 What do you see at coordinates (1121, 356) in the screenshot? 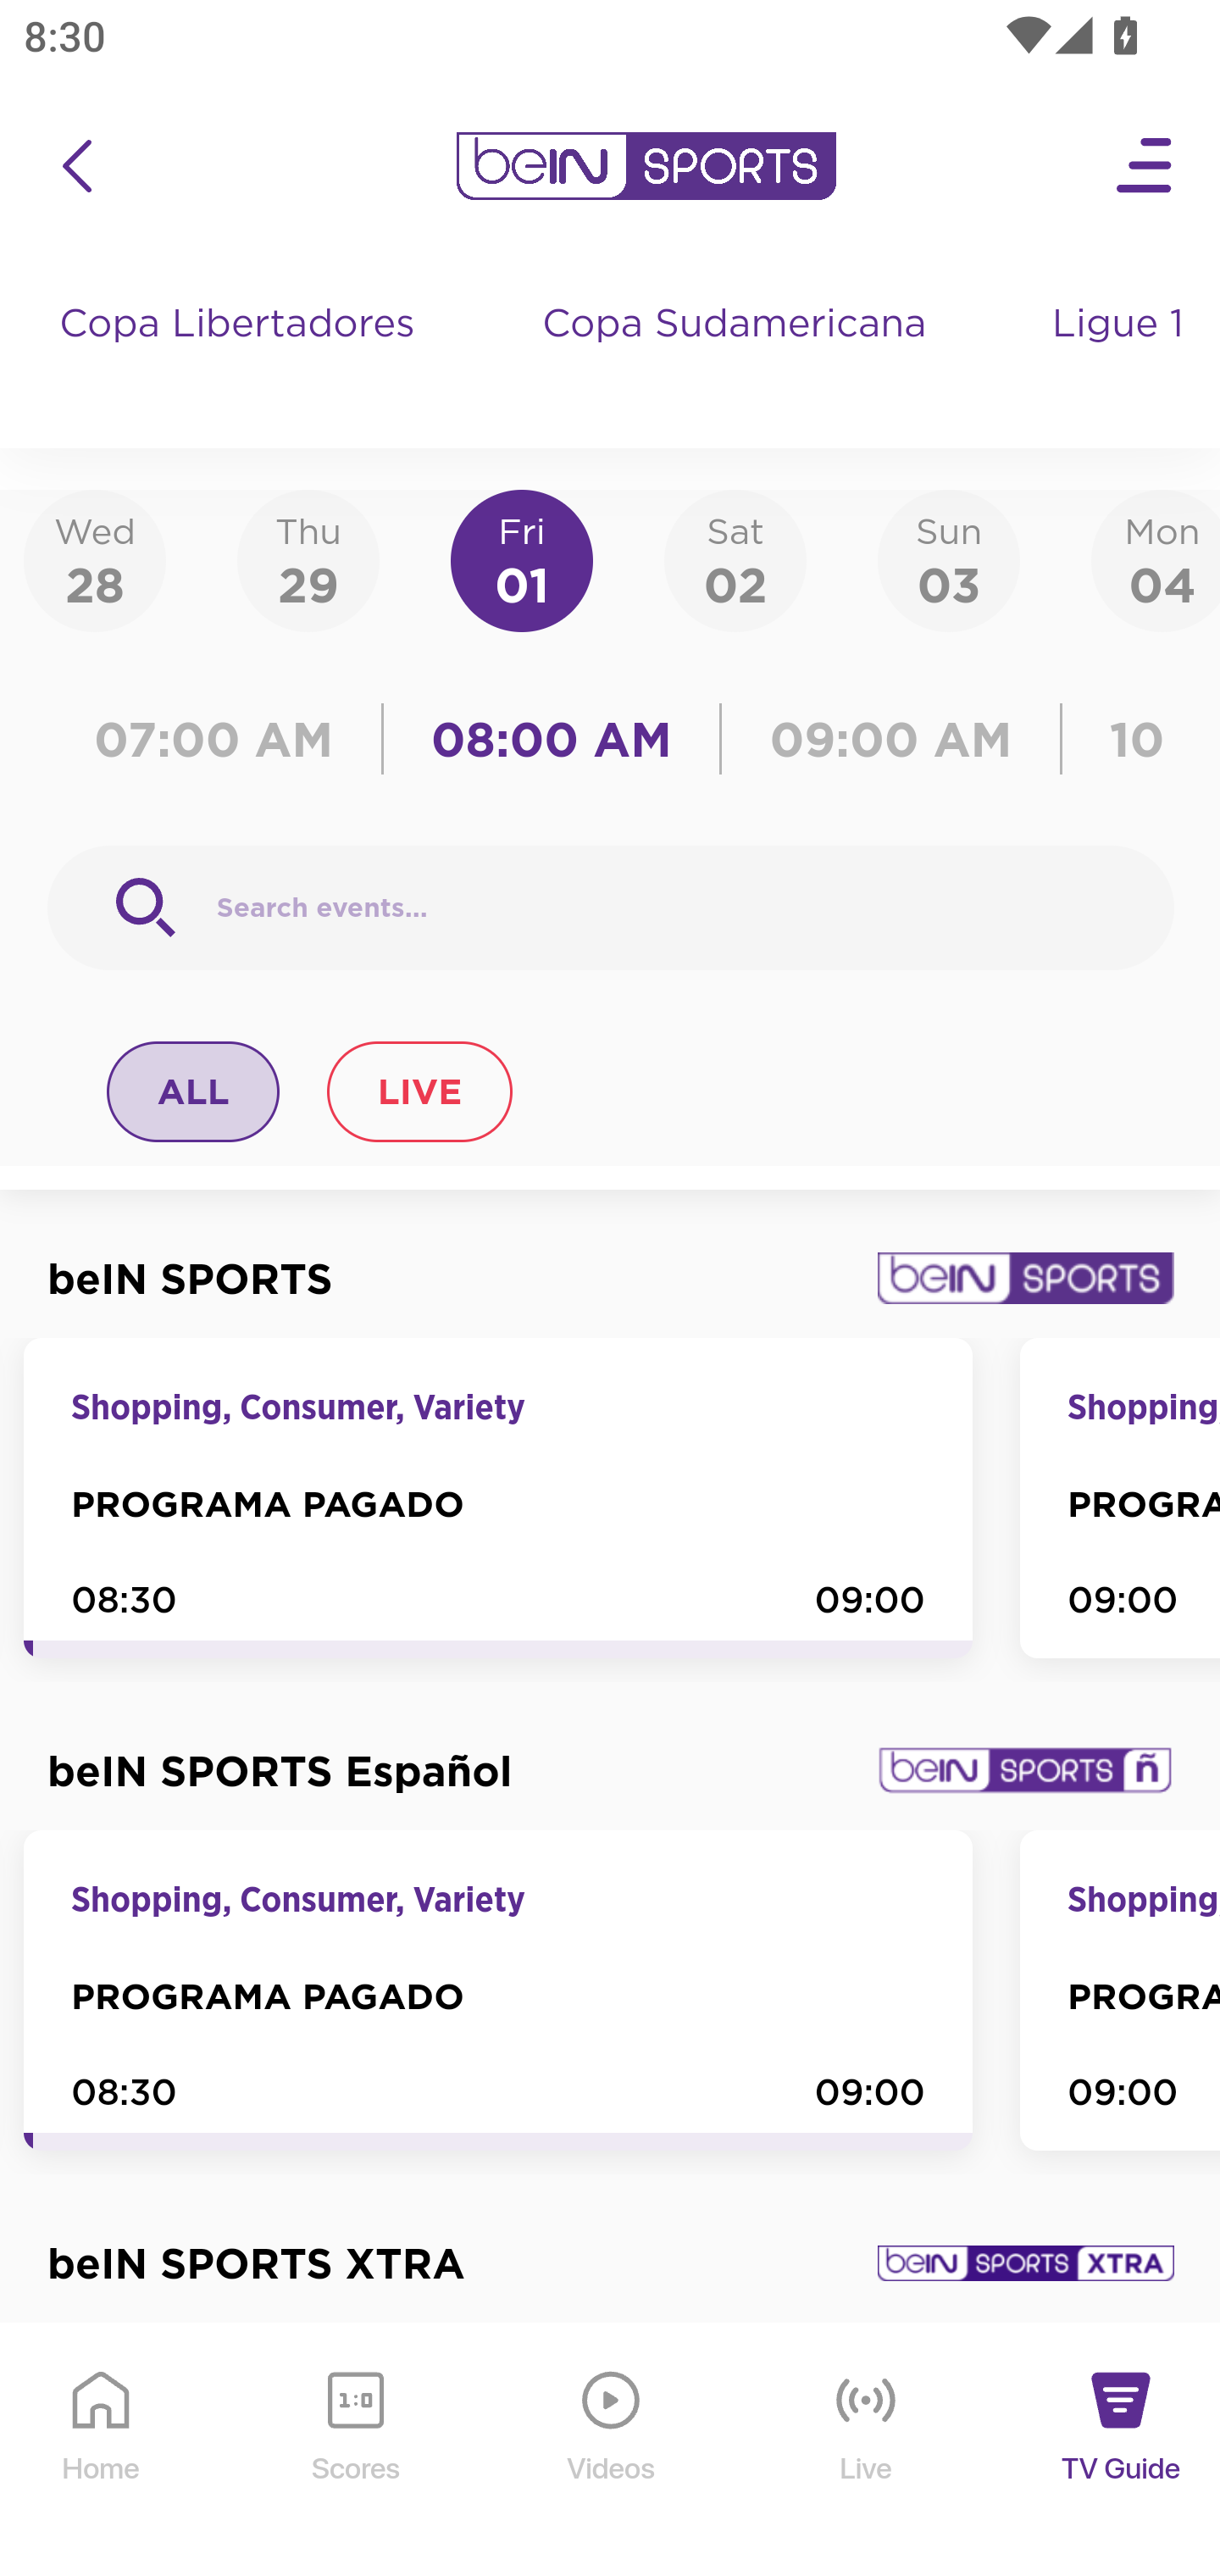
I see `Ligue 1` at bounding box center [1121, 356].